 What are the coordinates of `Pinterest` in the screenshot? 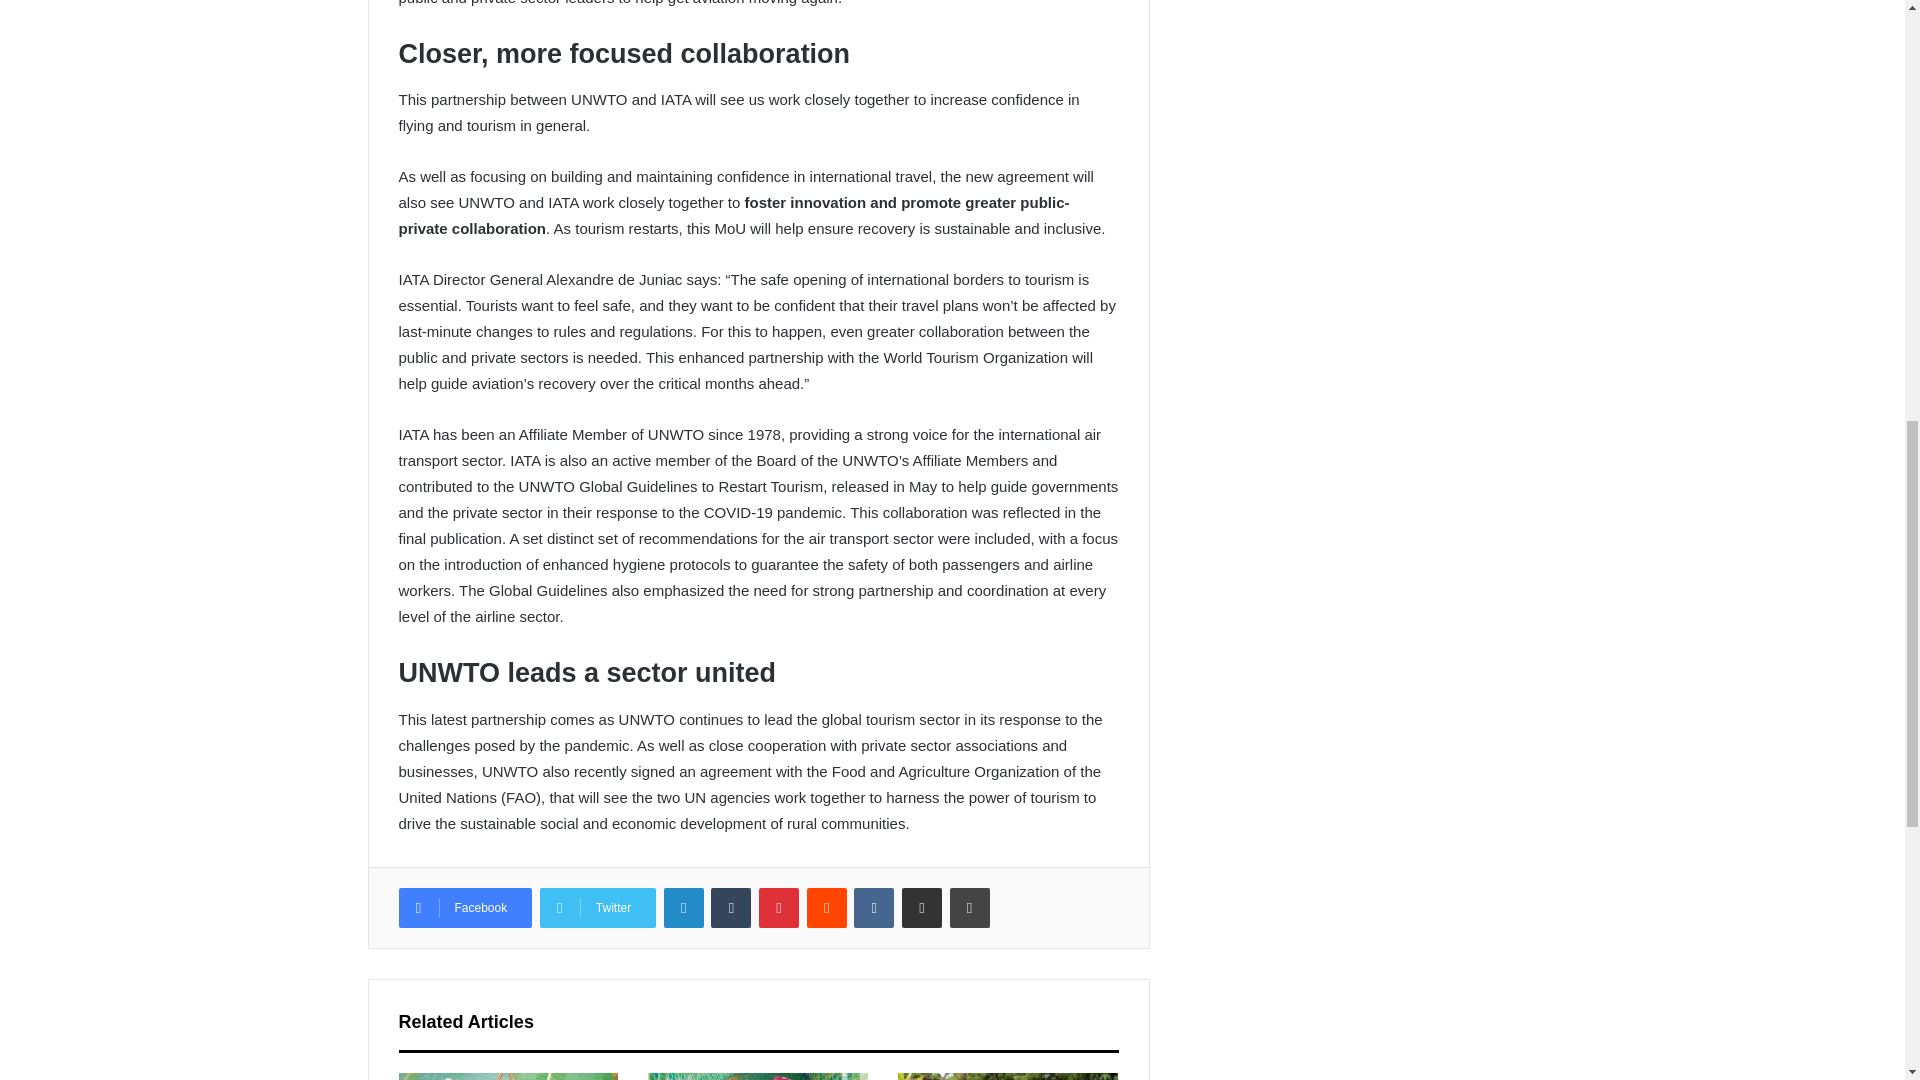 It's located at (778, 907).